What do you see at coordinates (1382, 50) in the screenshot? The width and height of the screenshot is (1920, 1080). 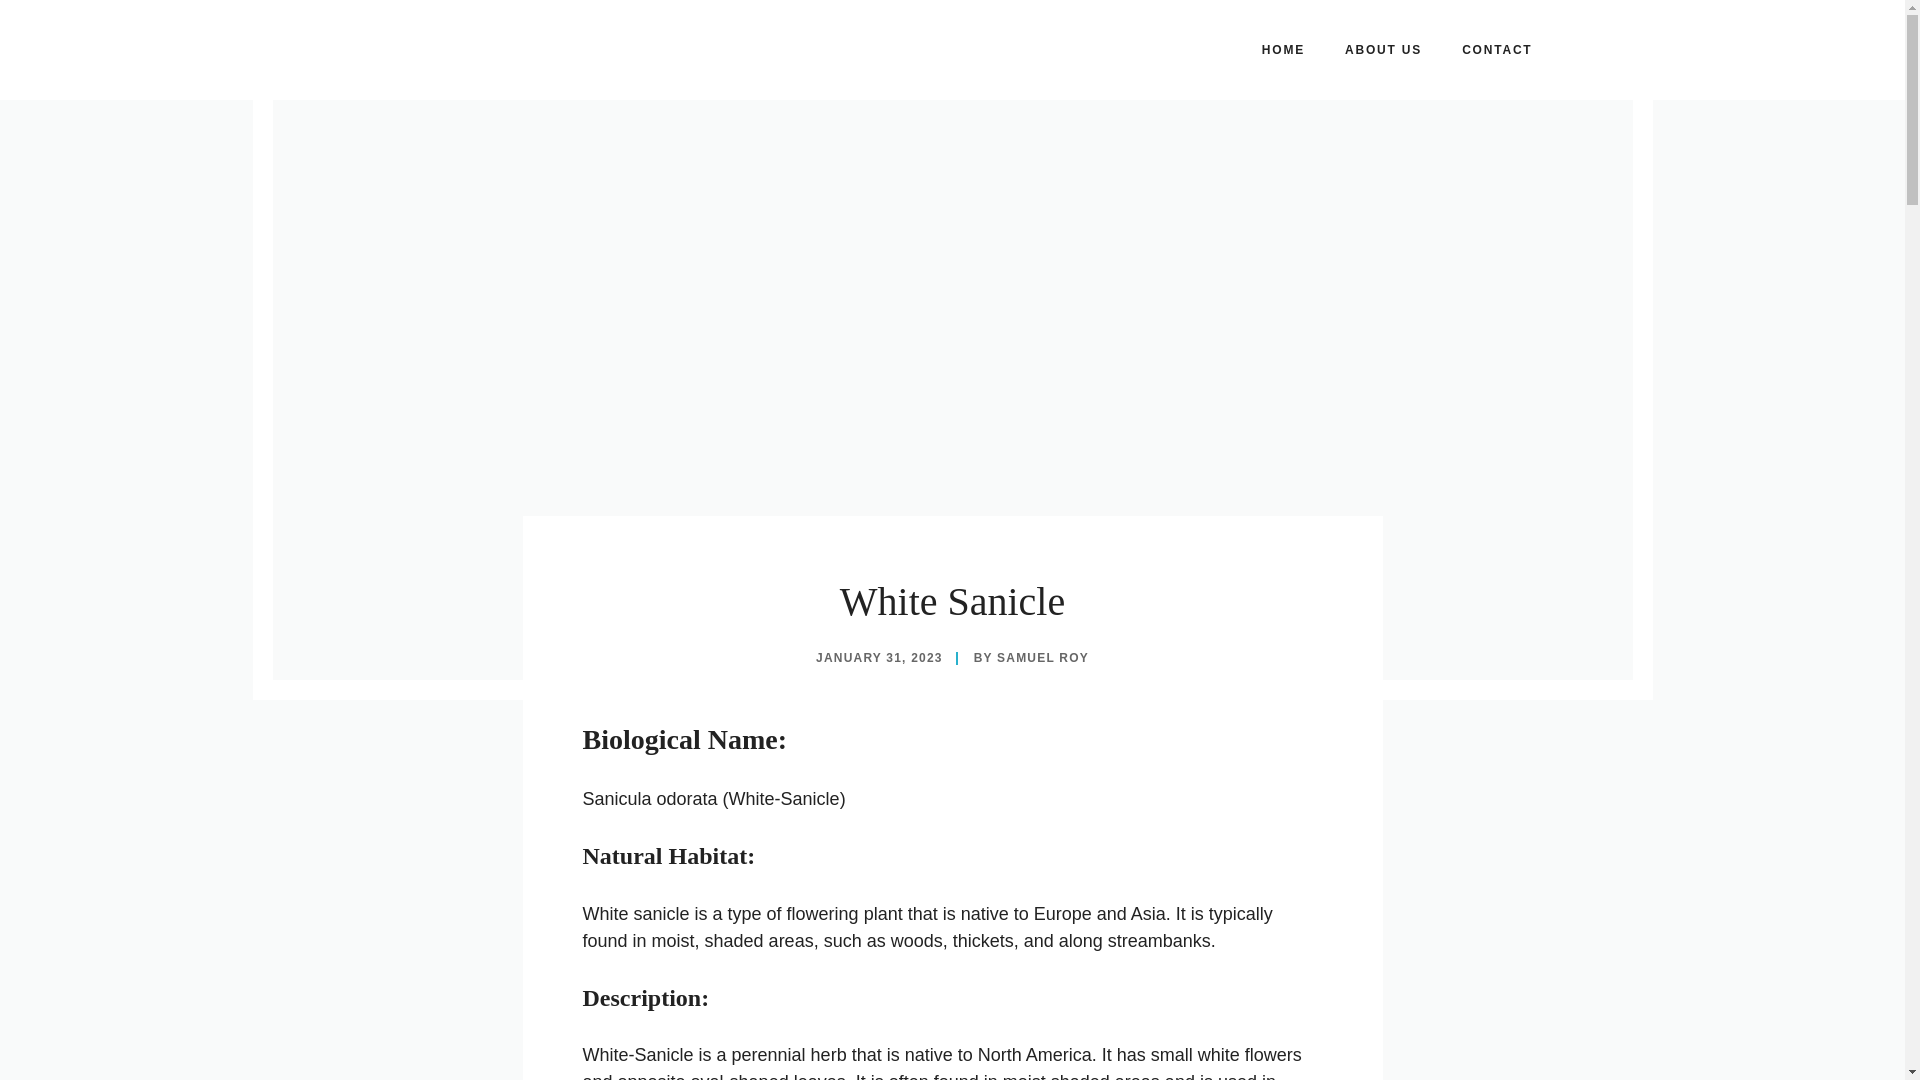 I see `ABOUT US` at bounding box center [1382, 50].